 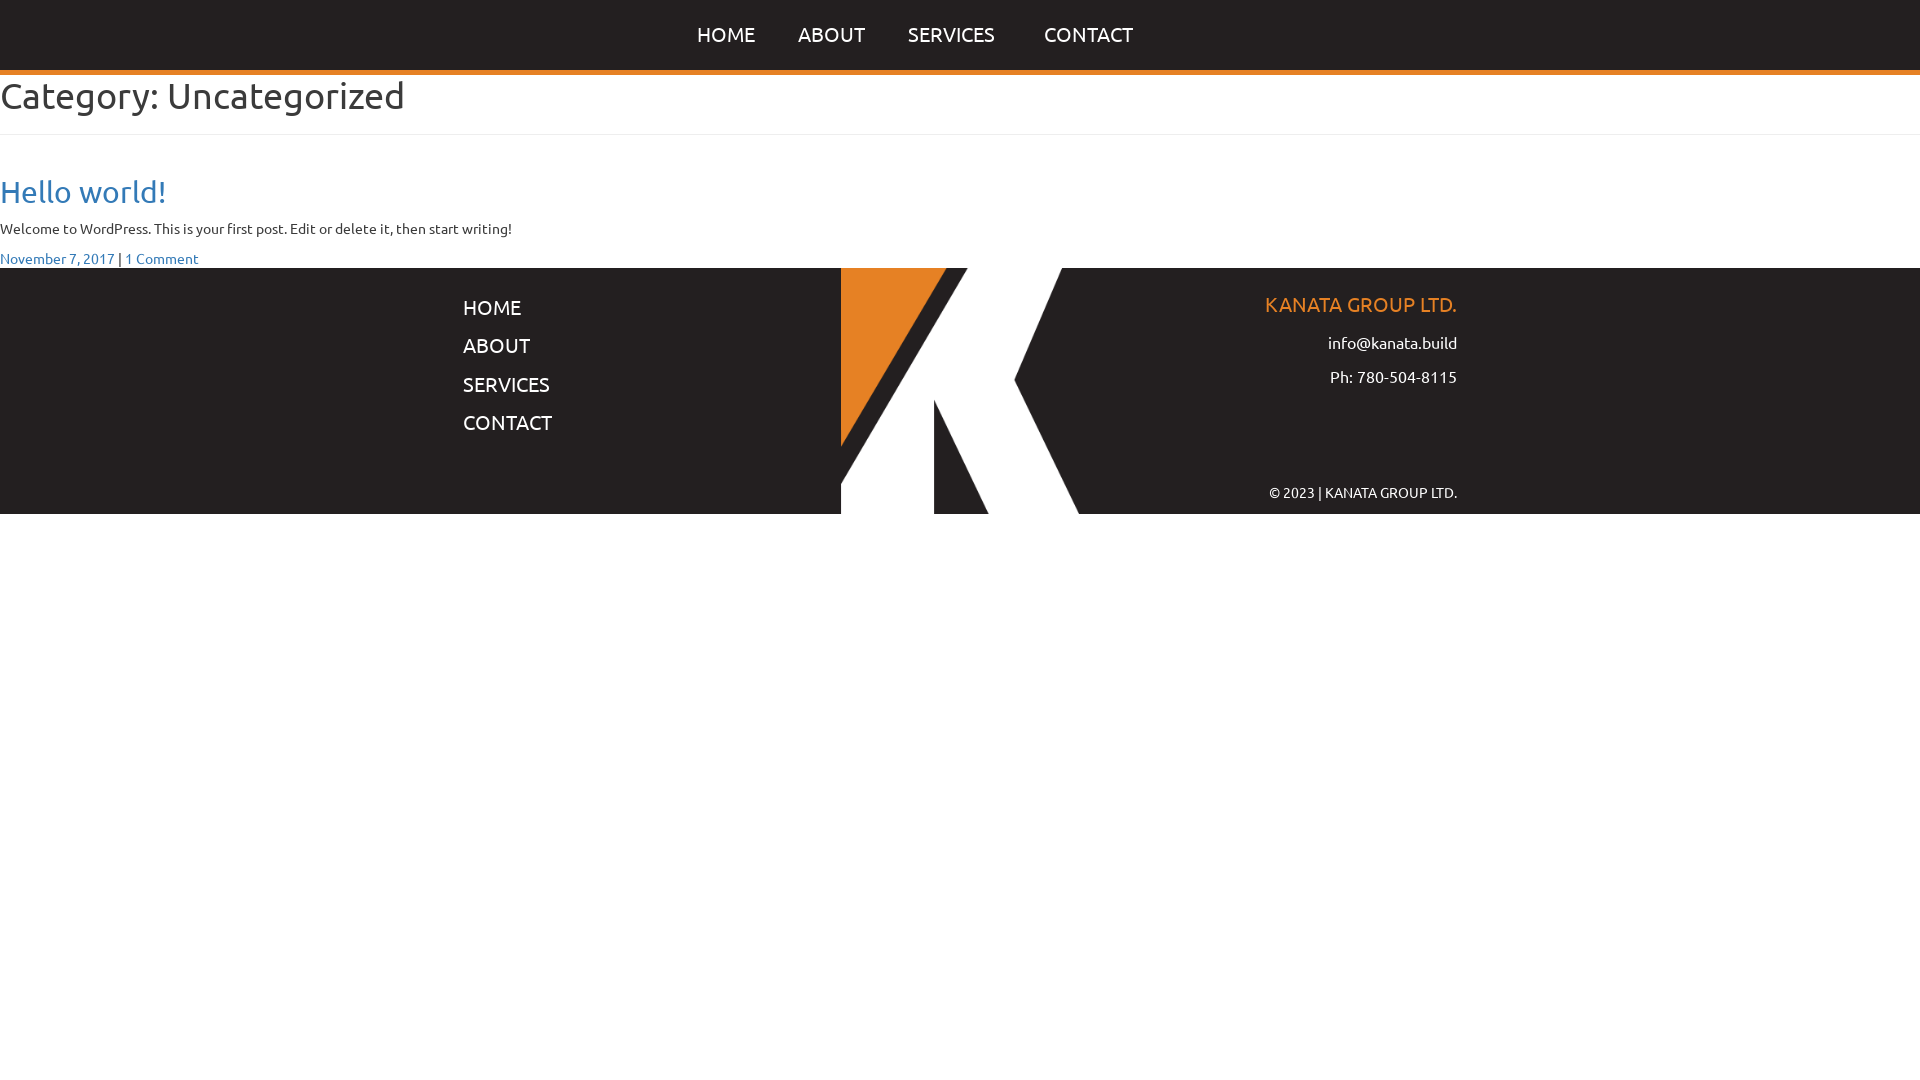 I want to click on HOME, so click(x=492, y=306).